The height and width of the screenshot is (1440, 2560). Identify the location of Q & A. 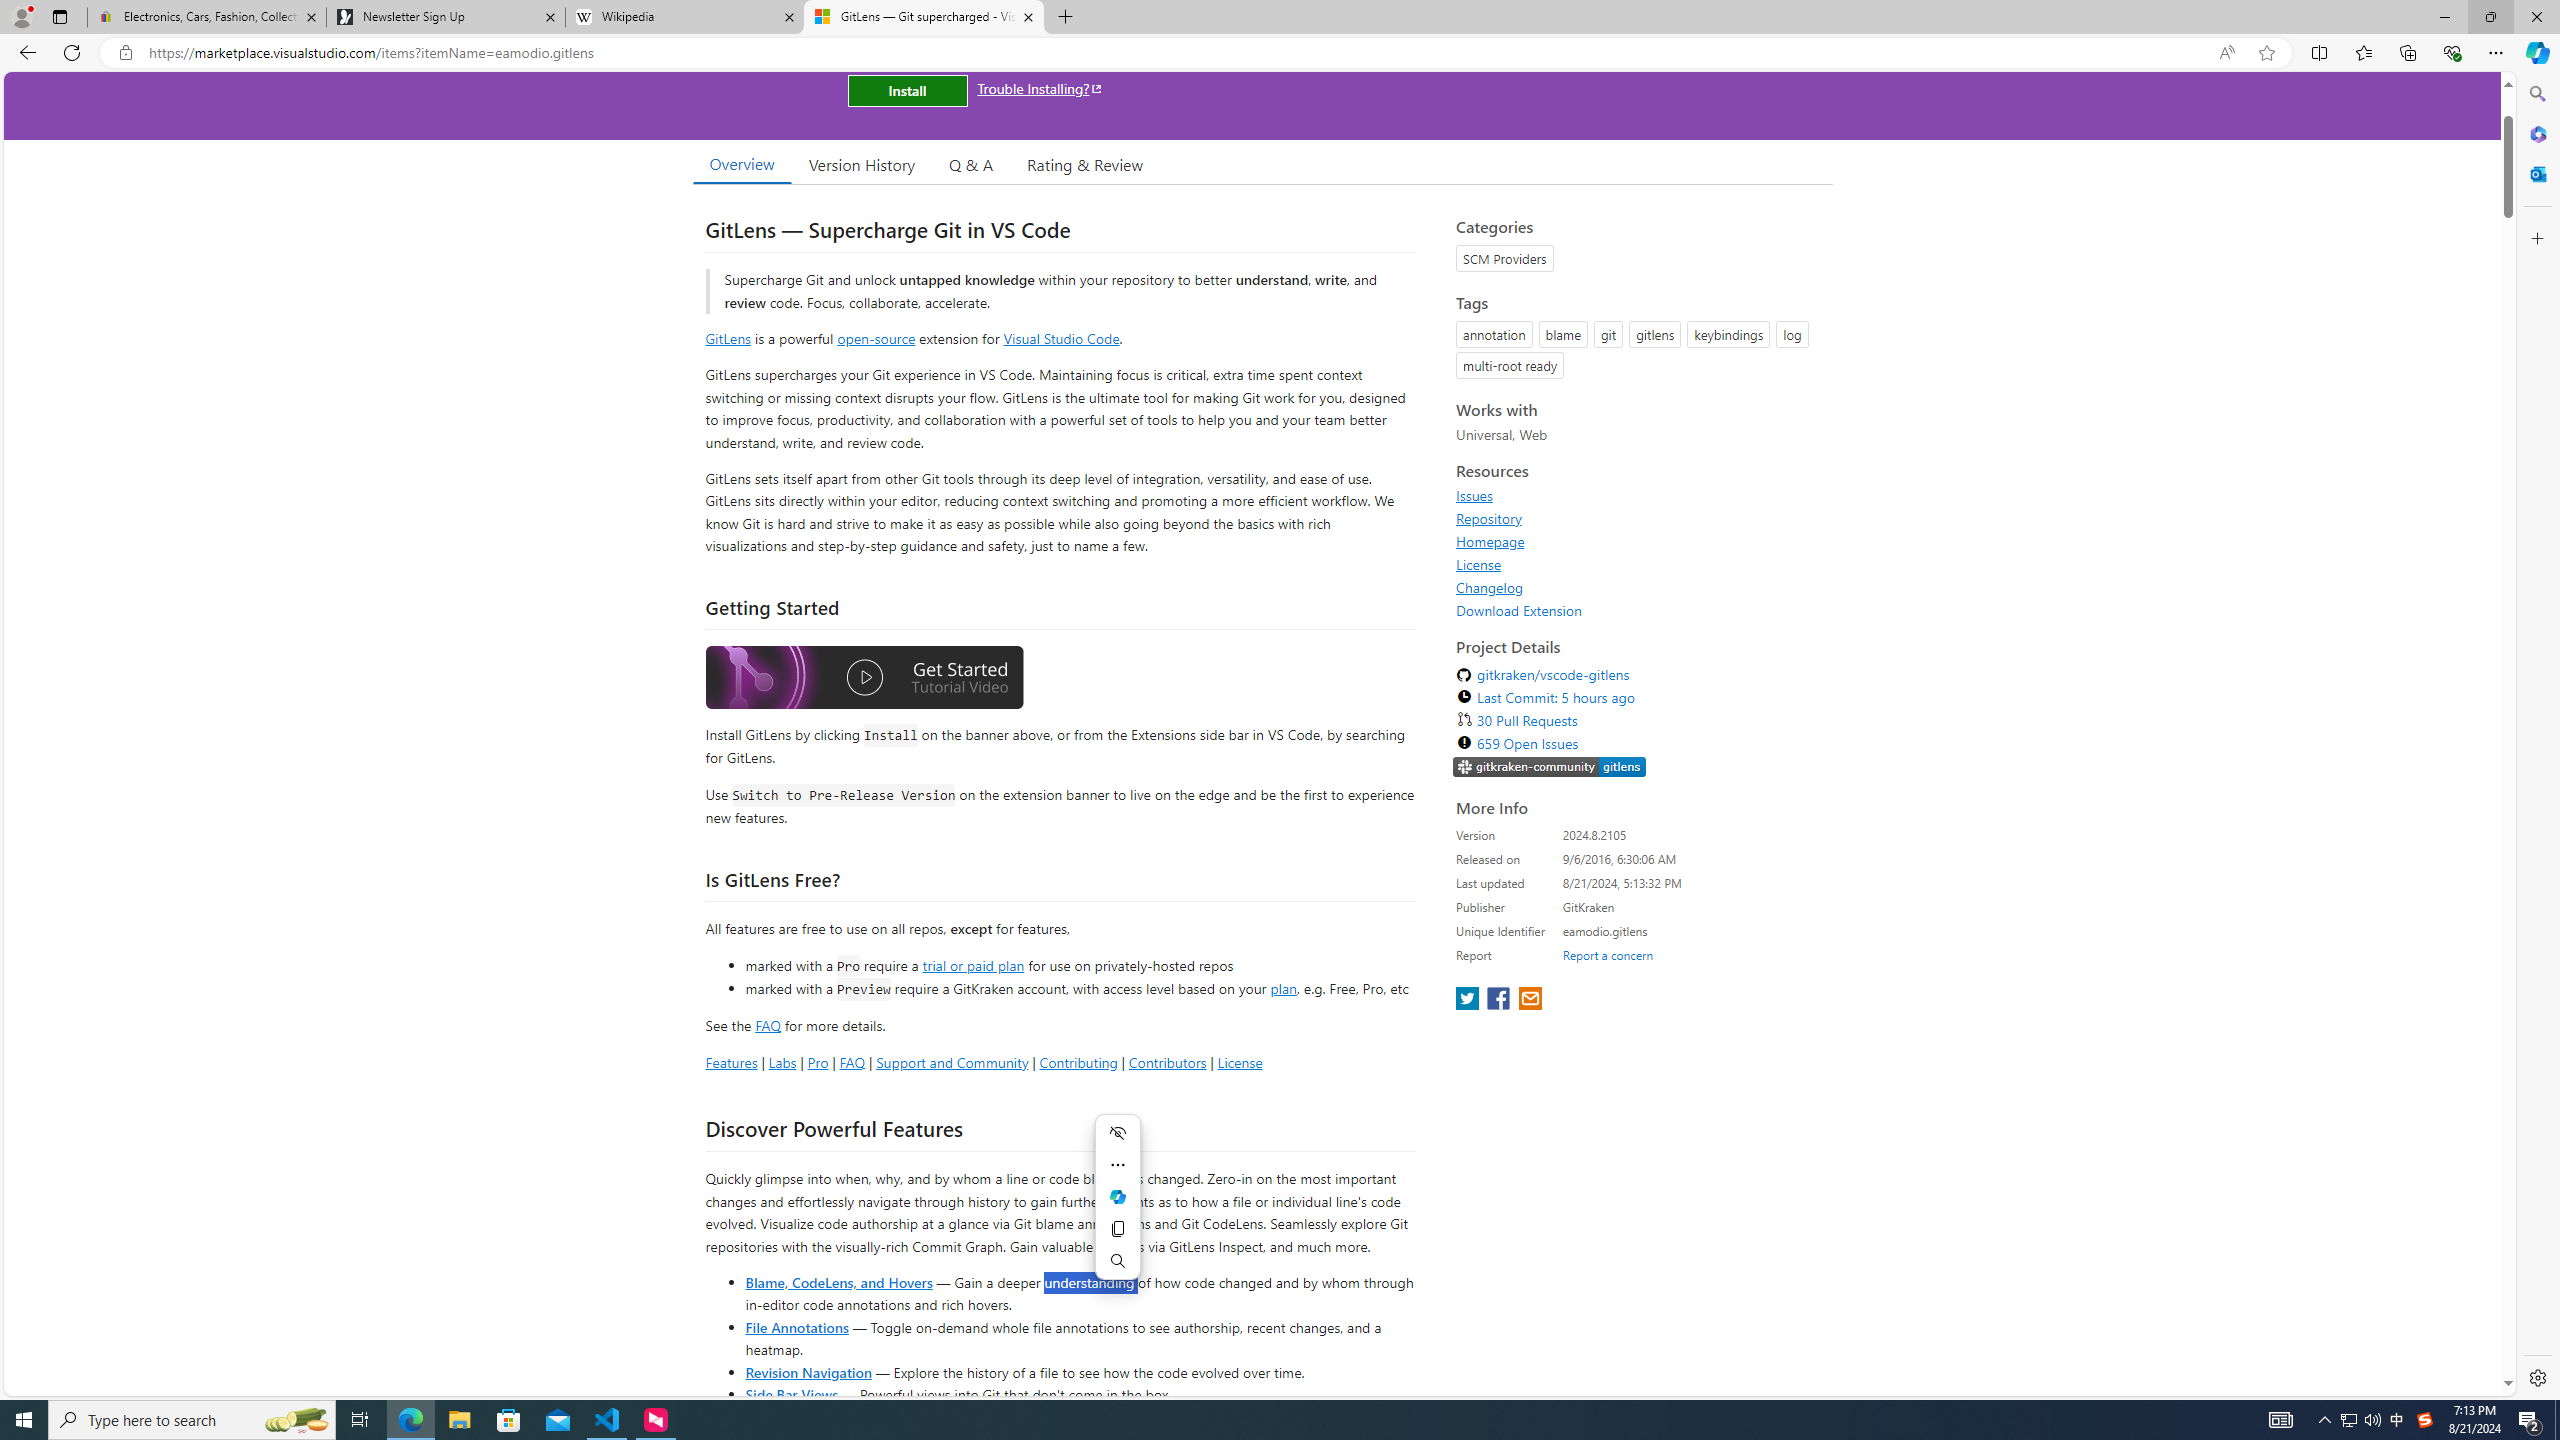
(971, 164).